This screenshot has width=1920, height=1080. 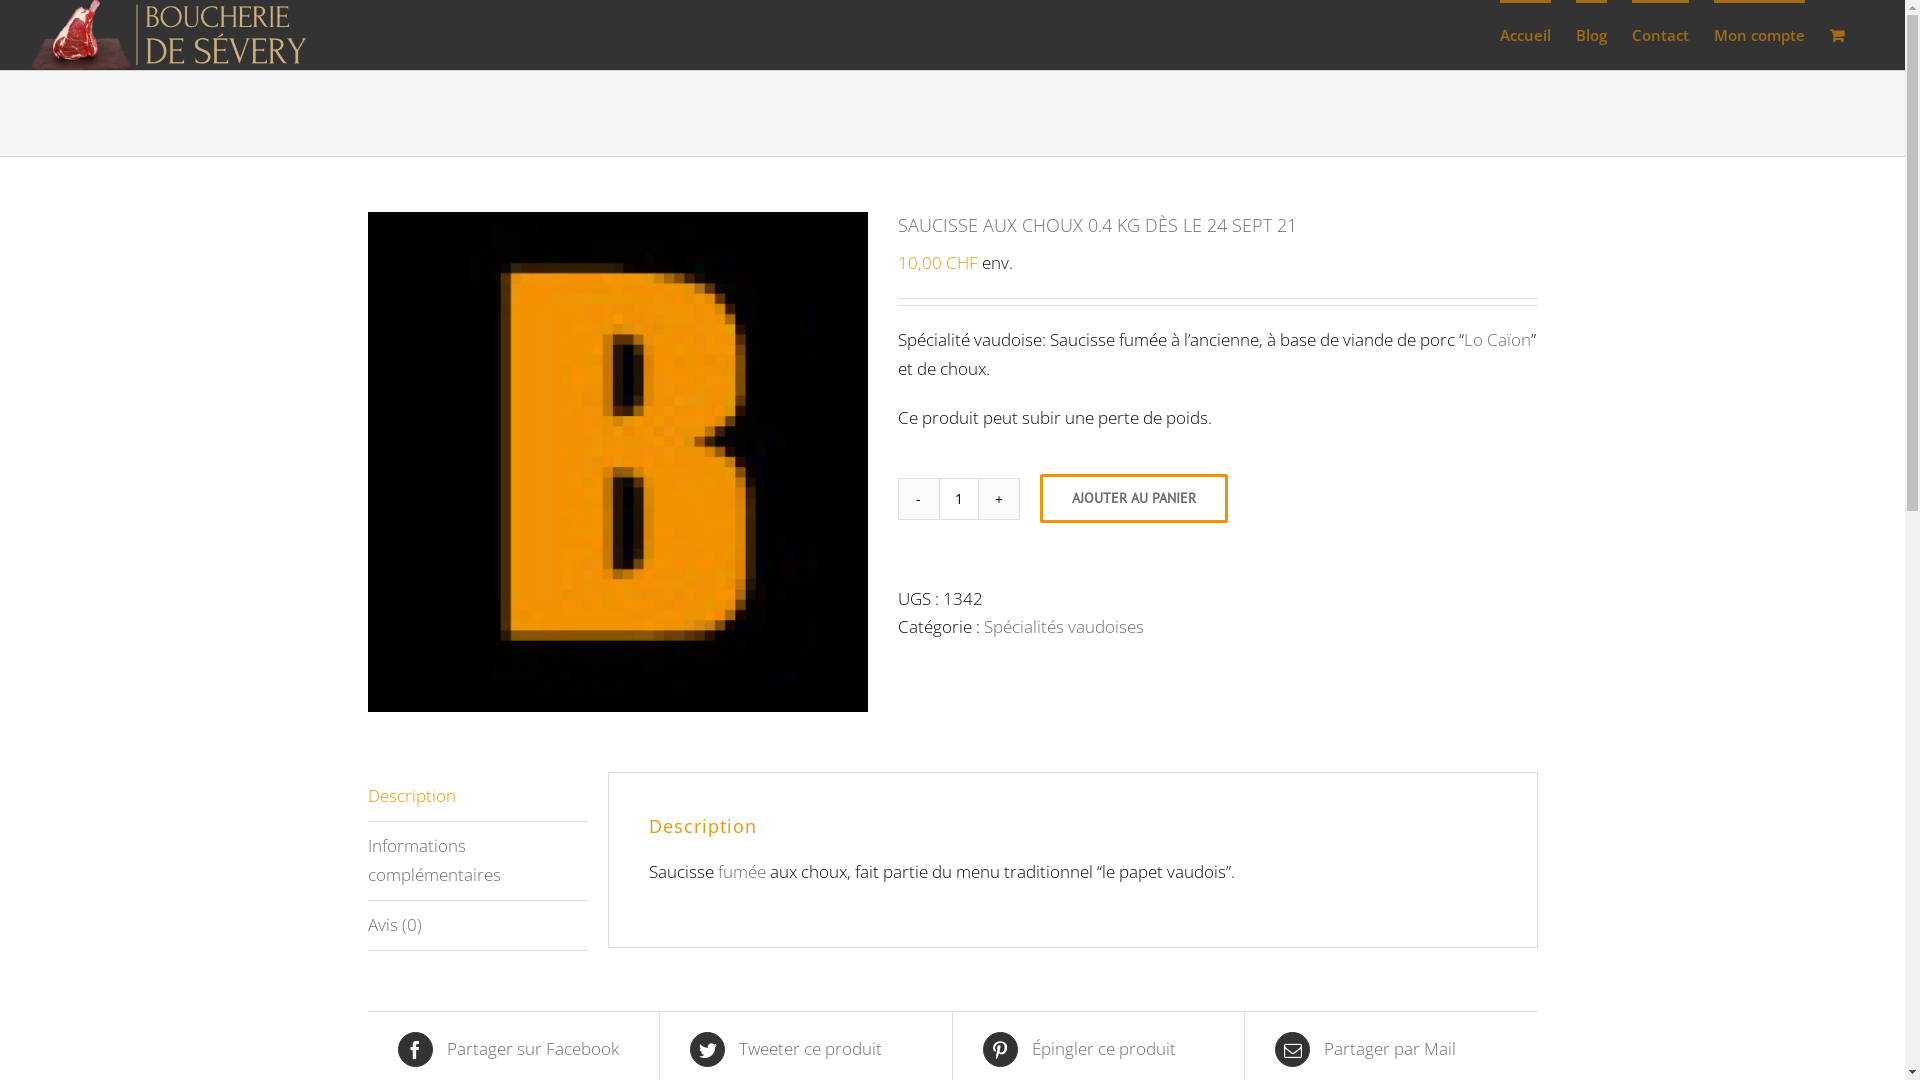 What do you see at coordinates (1592, 35) in the screenshot?
I see `Blog` at bounding box center [1592, 35].